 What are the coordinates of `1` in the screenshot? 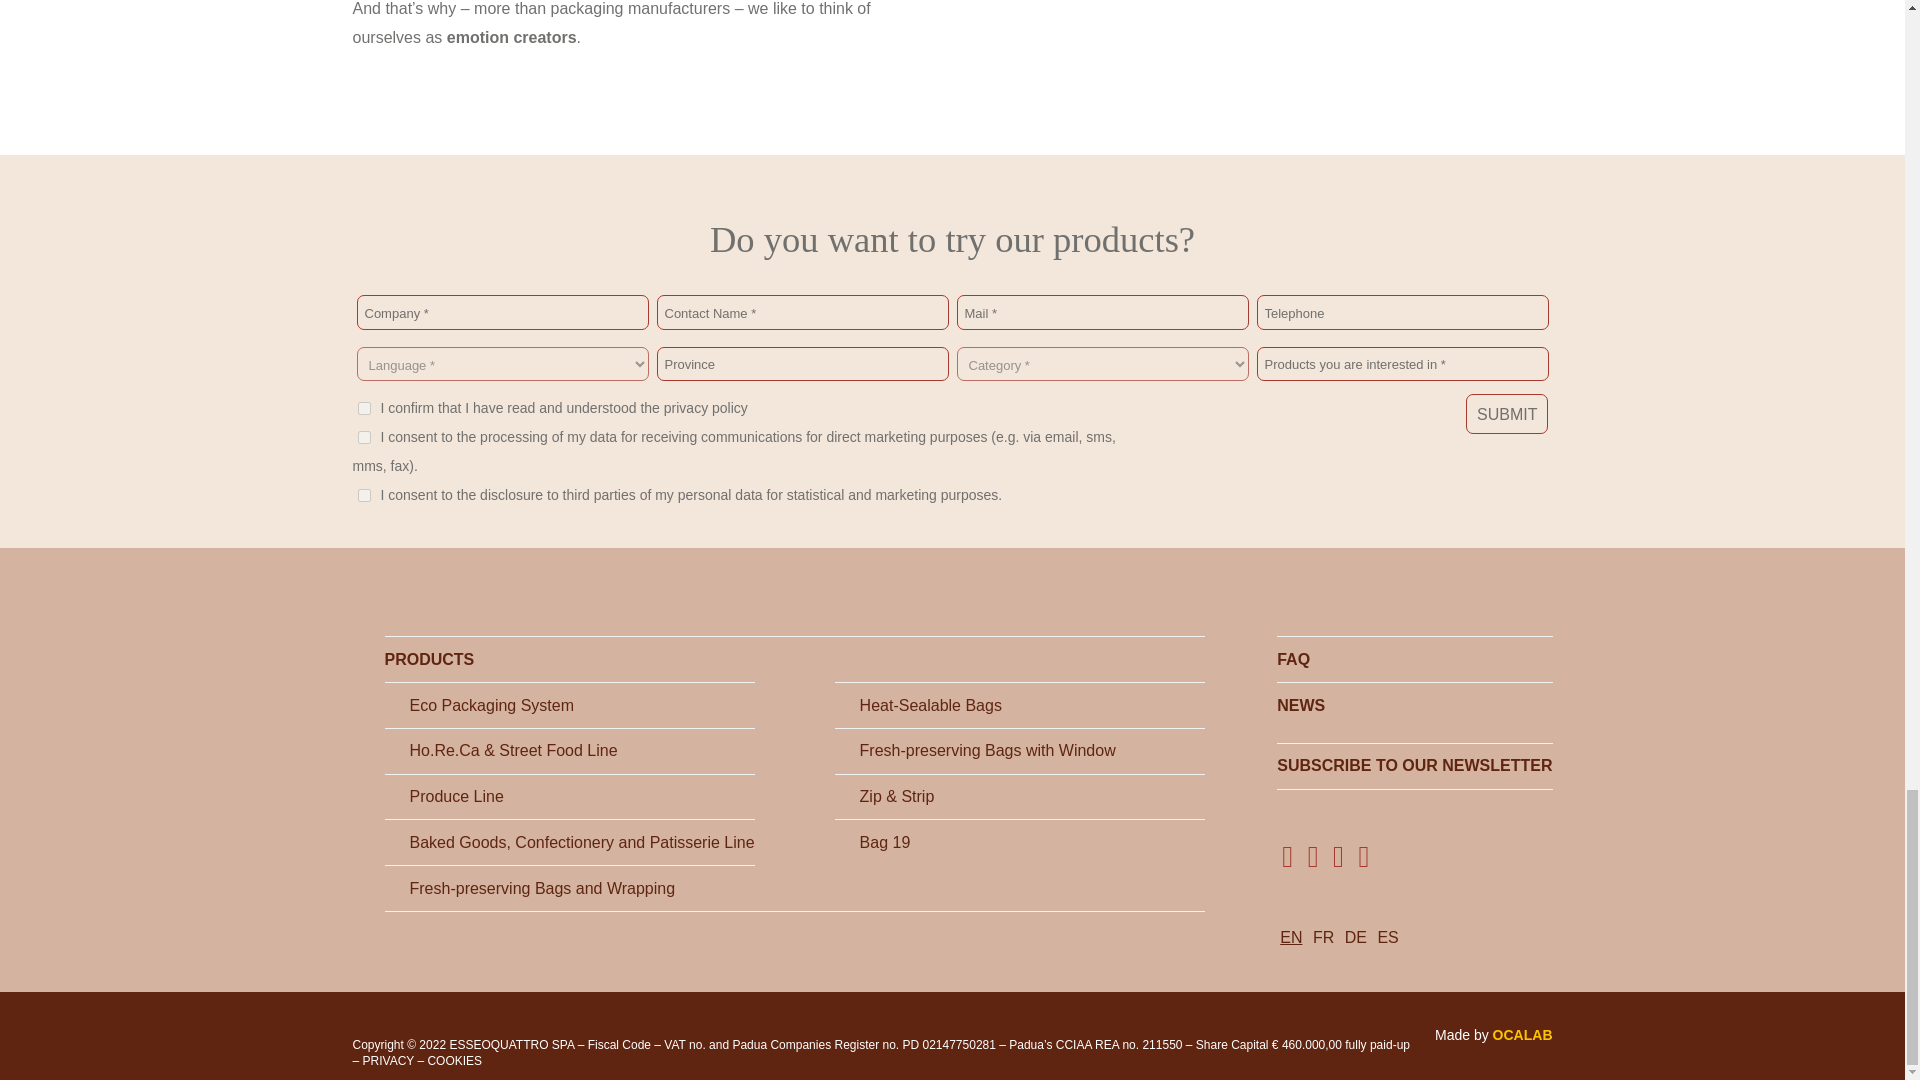 It's located at (364, 436).